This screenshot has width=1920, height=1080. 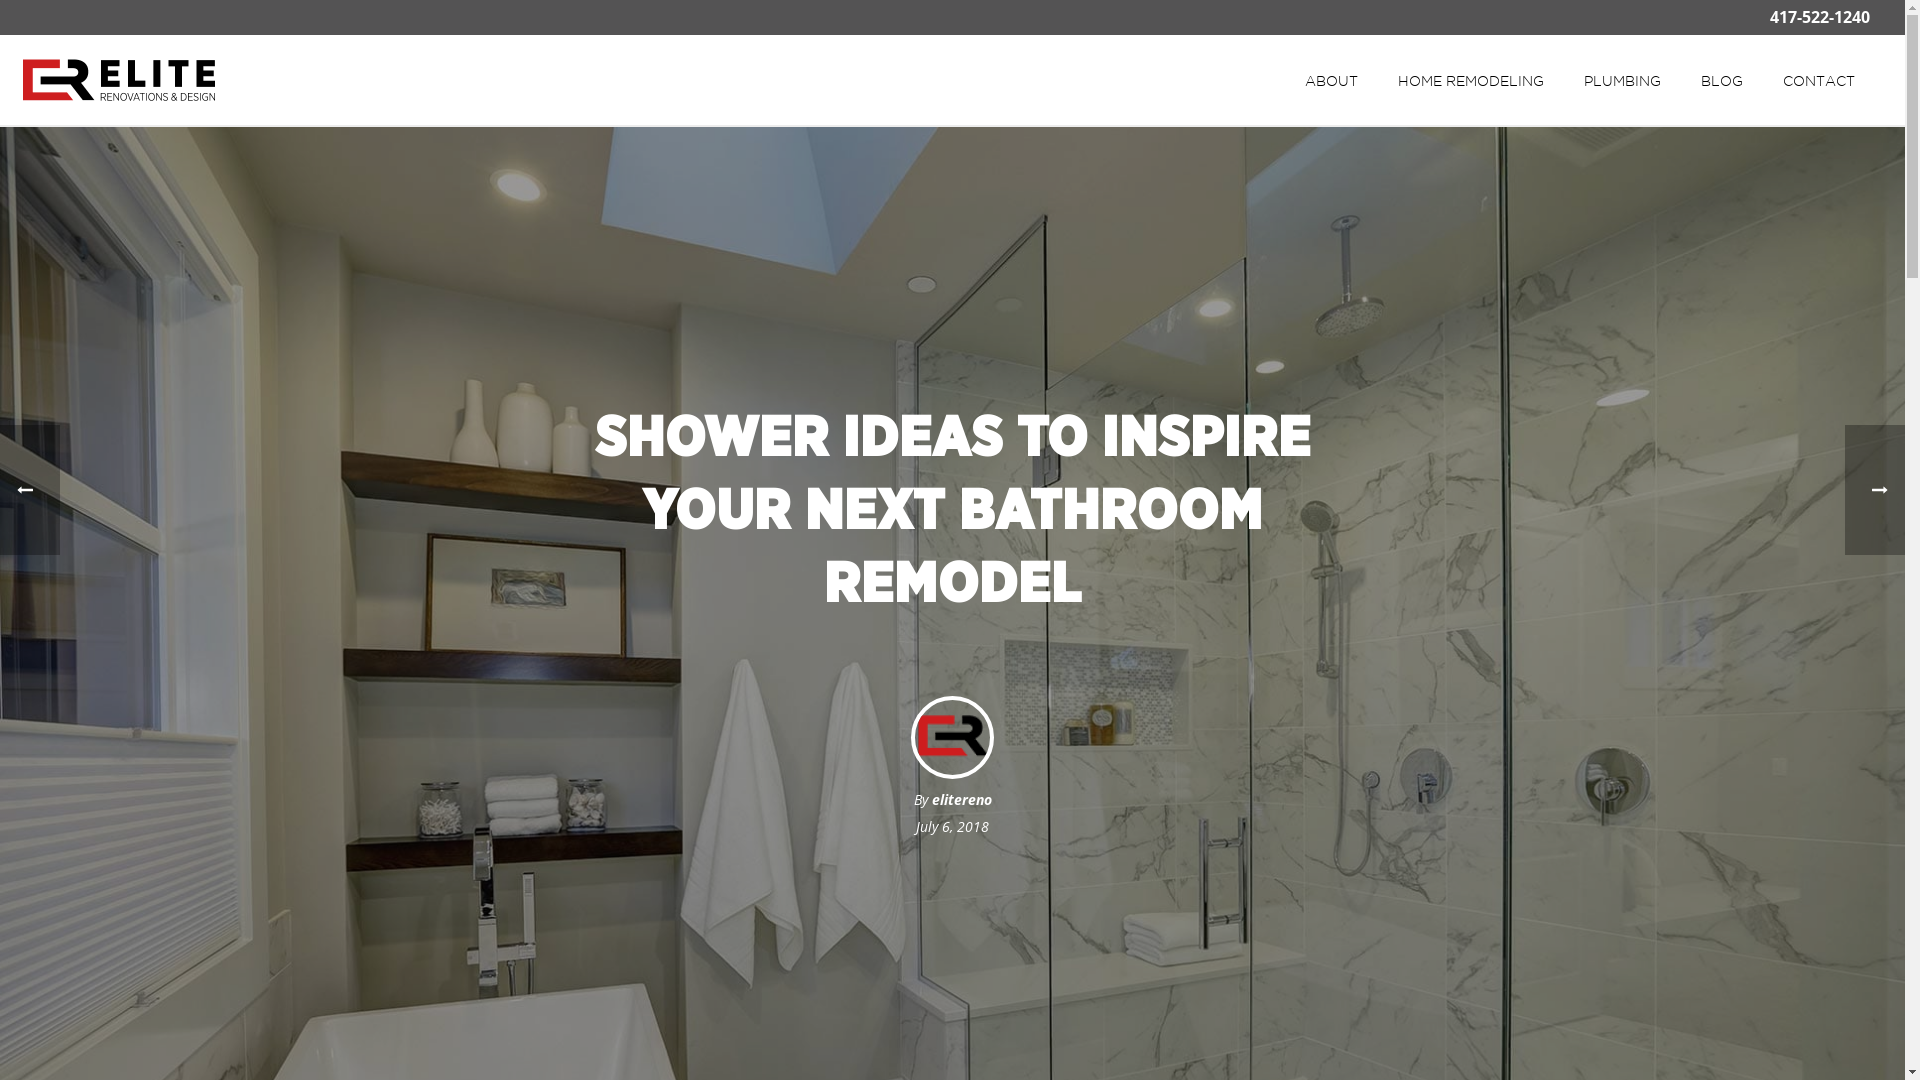 I want to click on BLOG, so click(x=1722, y=82).